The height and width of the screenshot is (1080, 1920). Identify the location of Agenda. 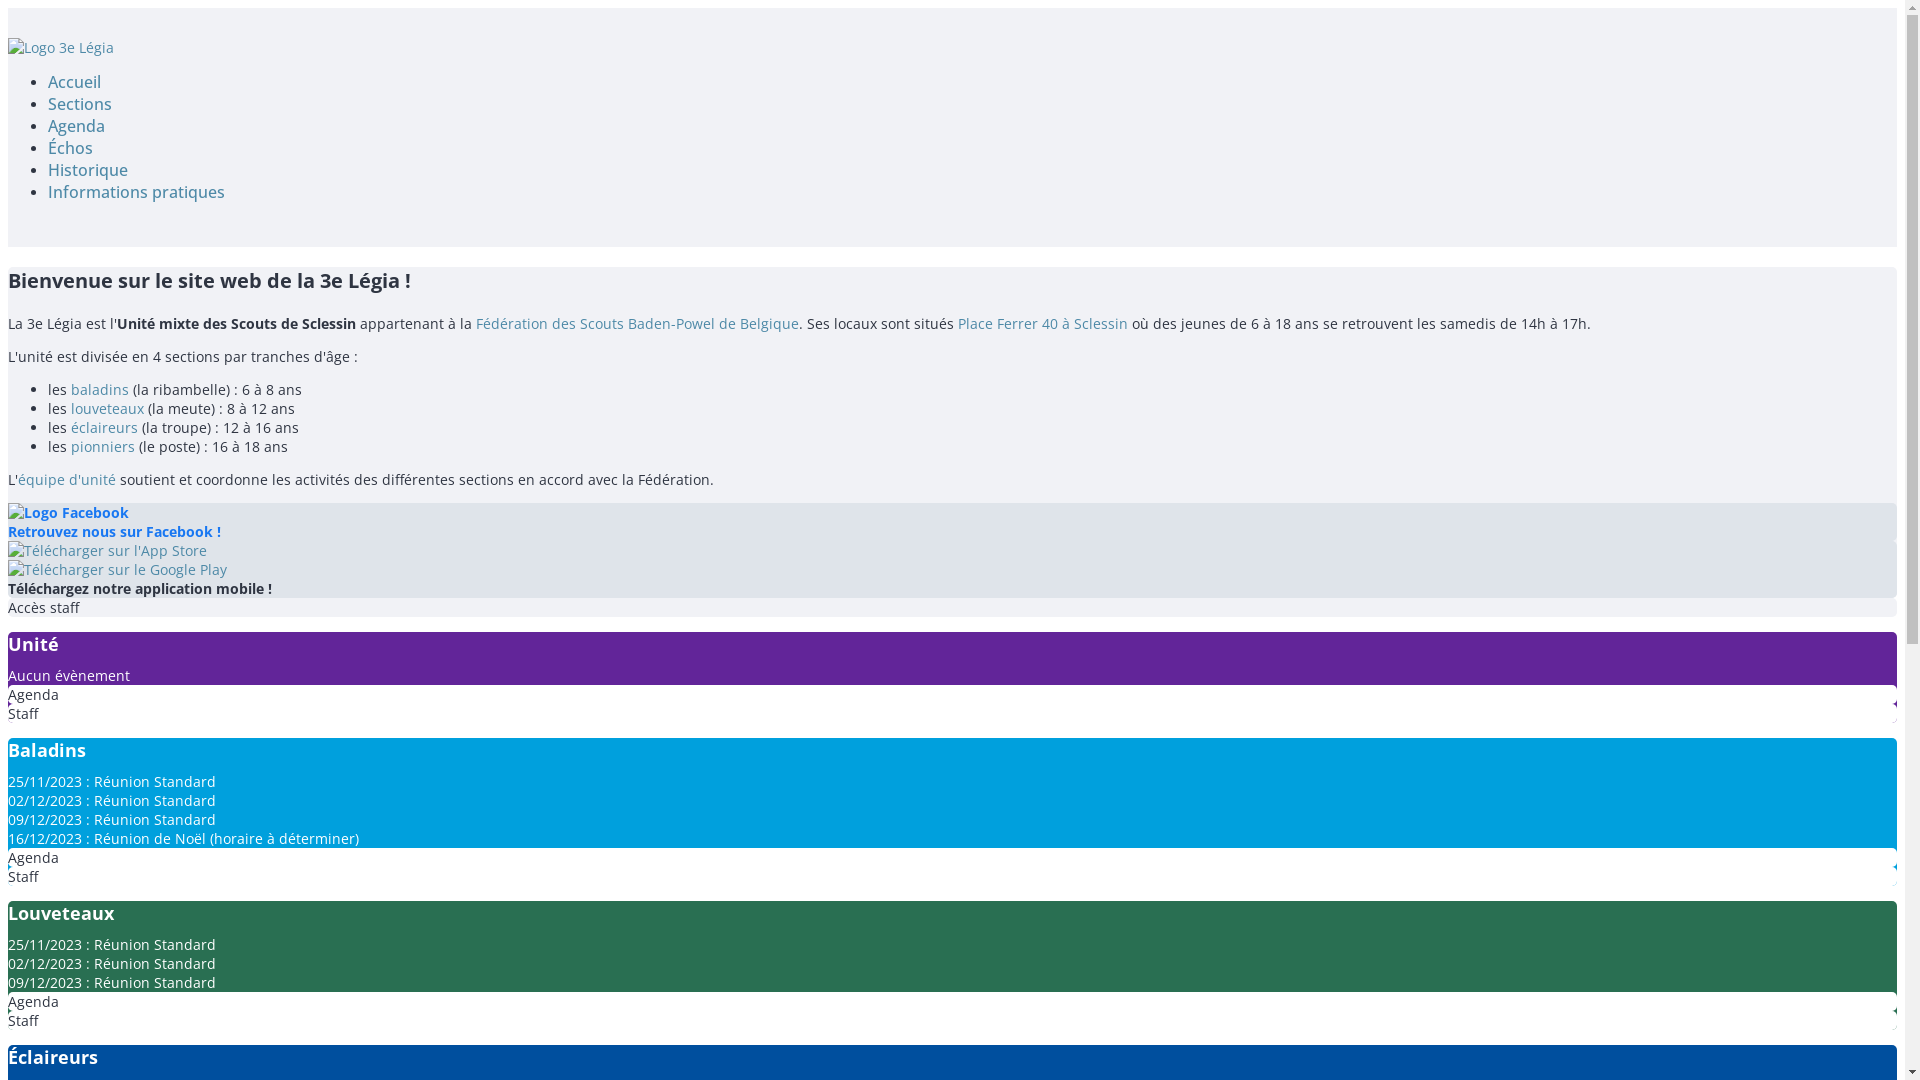
(76, 126).